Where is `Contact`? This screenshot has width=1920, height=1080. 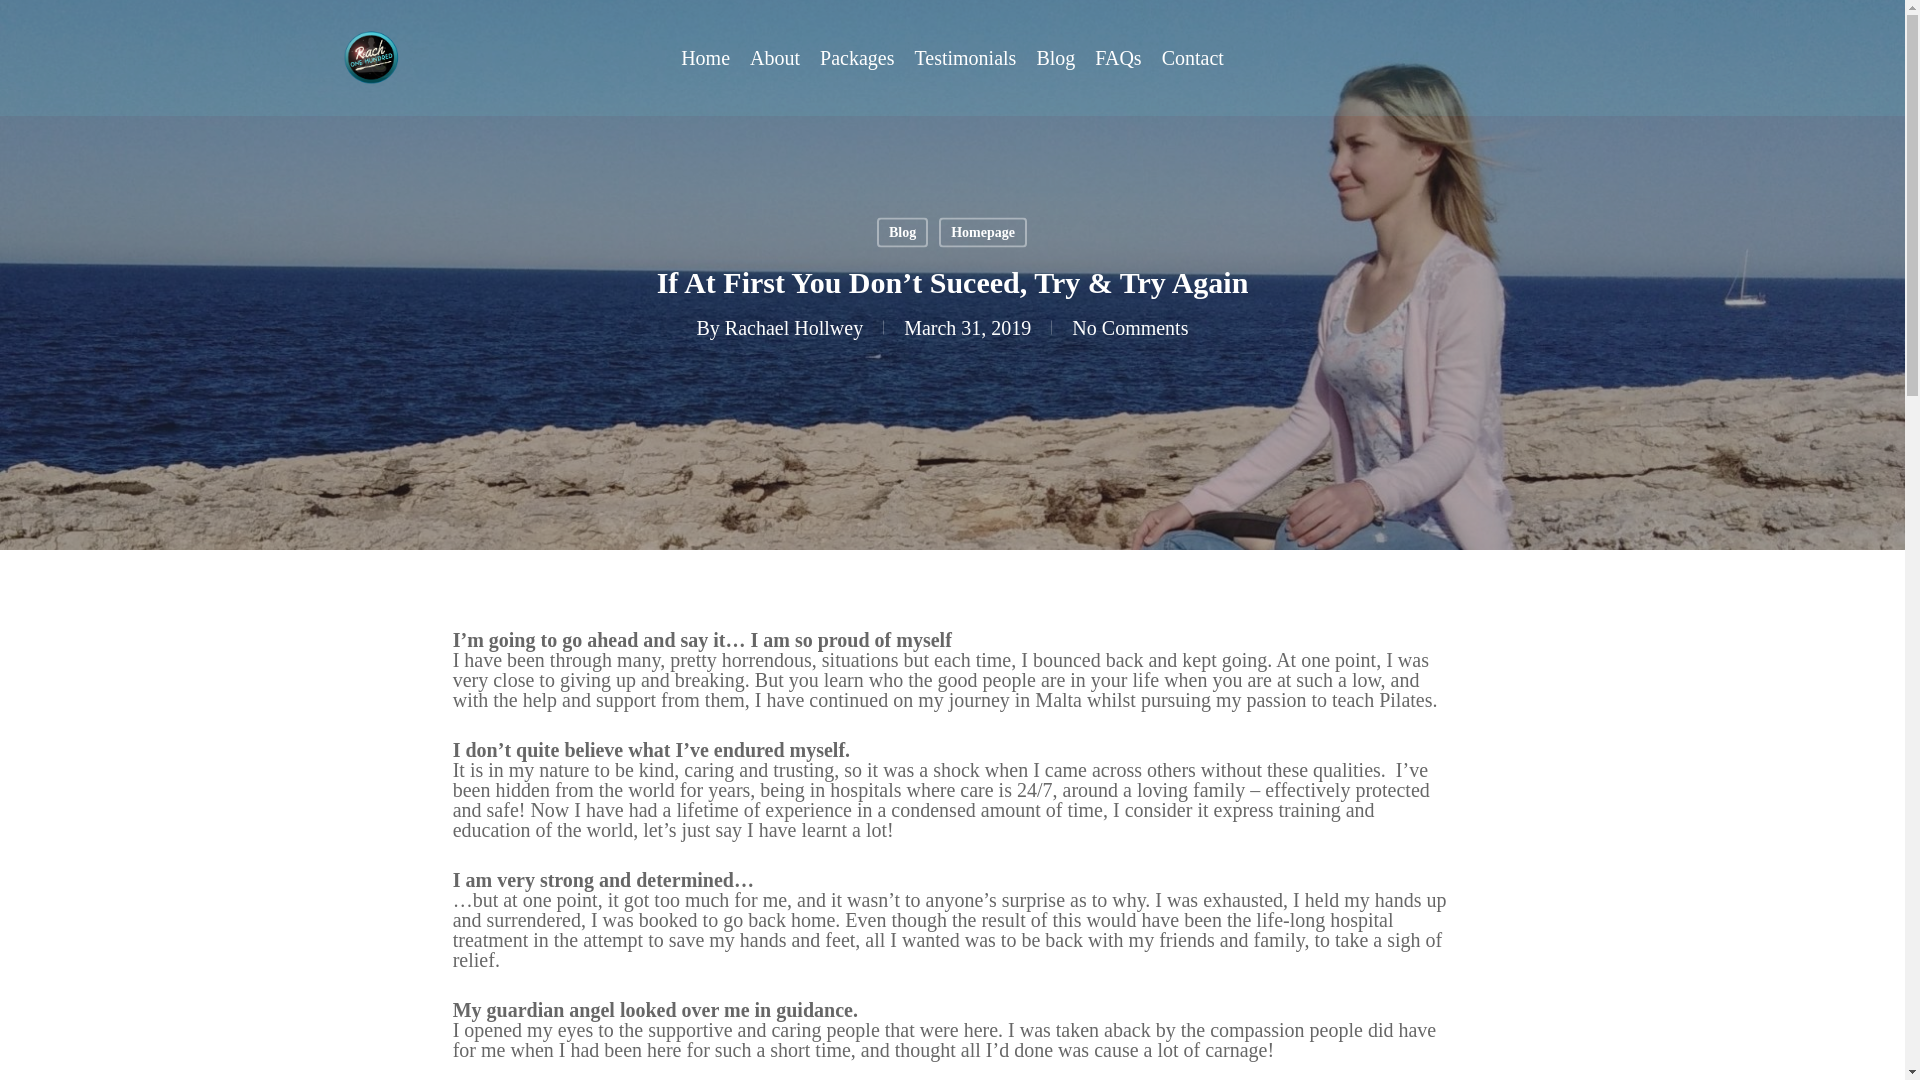 Contact is located at coordinates (1192, 58).